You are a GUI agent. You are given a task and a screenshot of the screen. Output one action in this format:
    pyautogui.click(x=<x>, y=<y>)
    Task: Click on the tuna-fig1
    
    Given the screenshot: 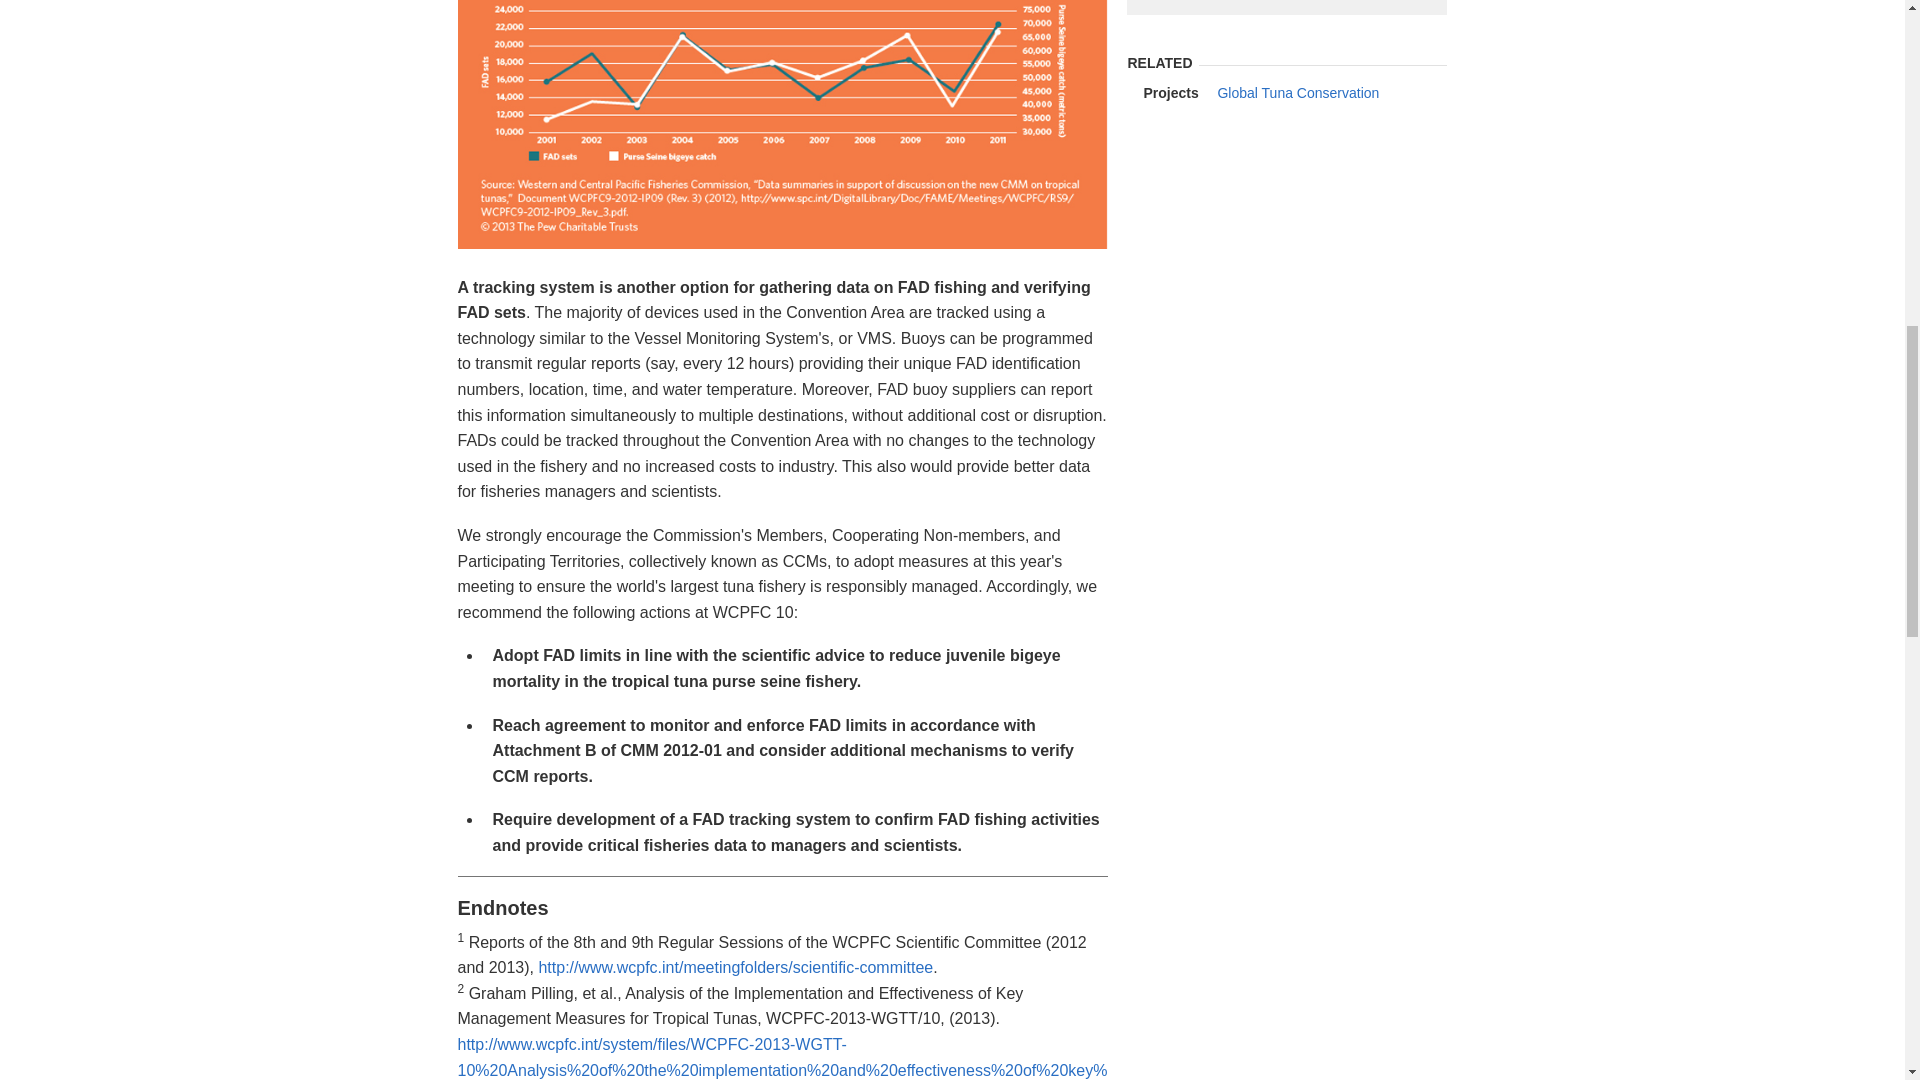 What is the action you would take?
    pyautogui.click(x=782, y=124)
    